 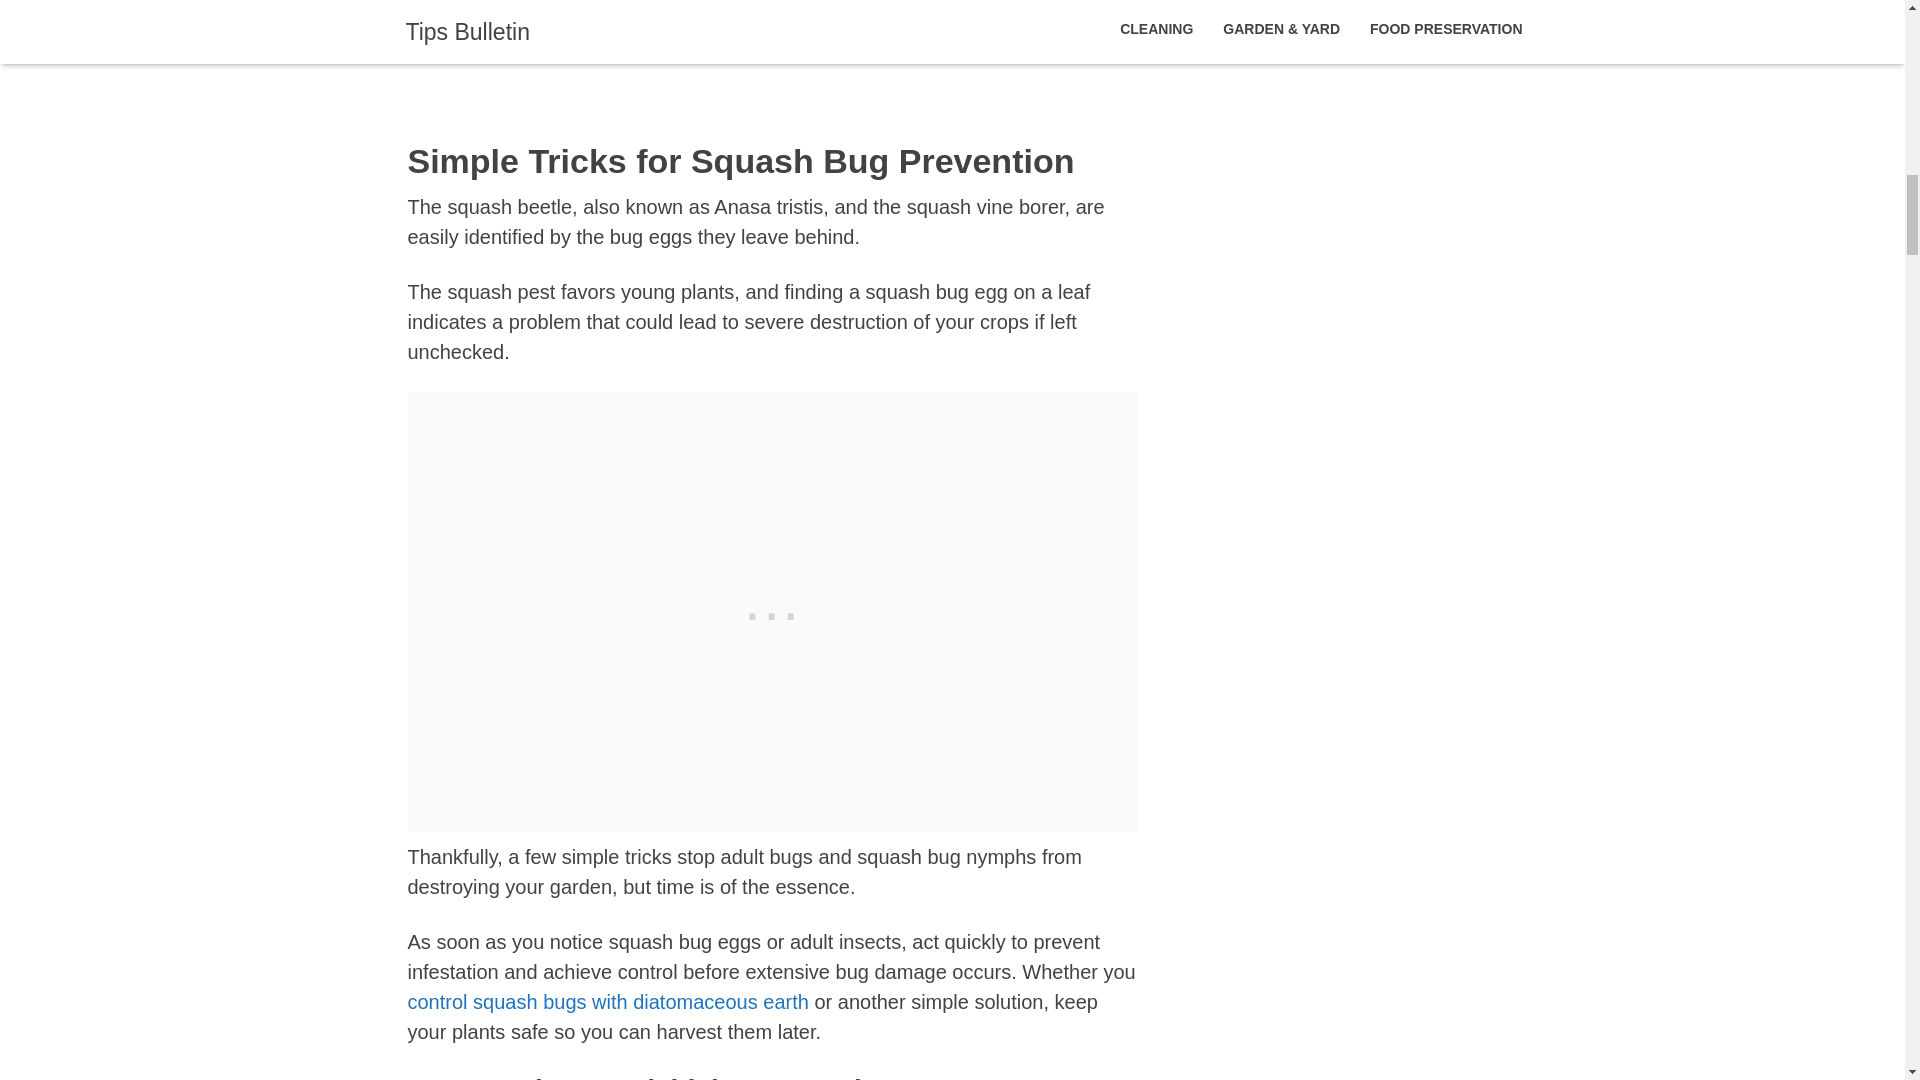 I want to click on Hand Pick Insect Pests and Squash Bug Eggs, so click(x=698, y=34).